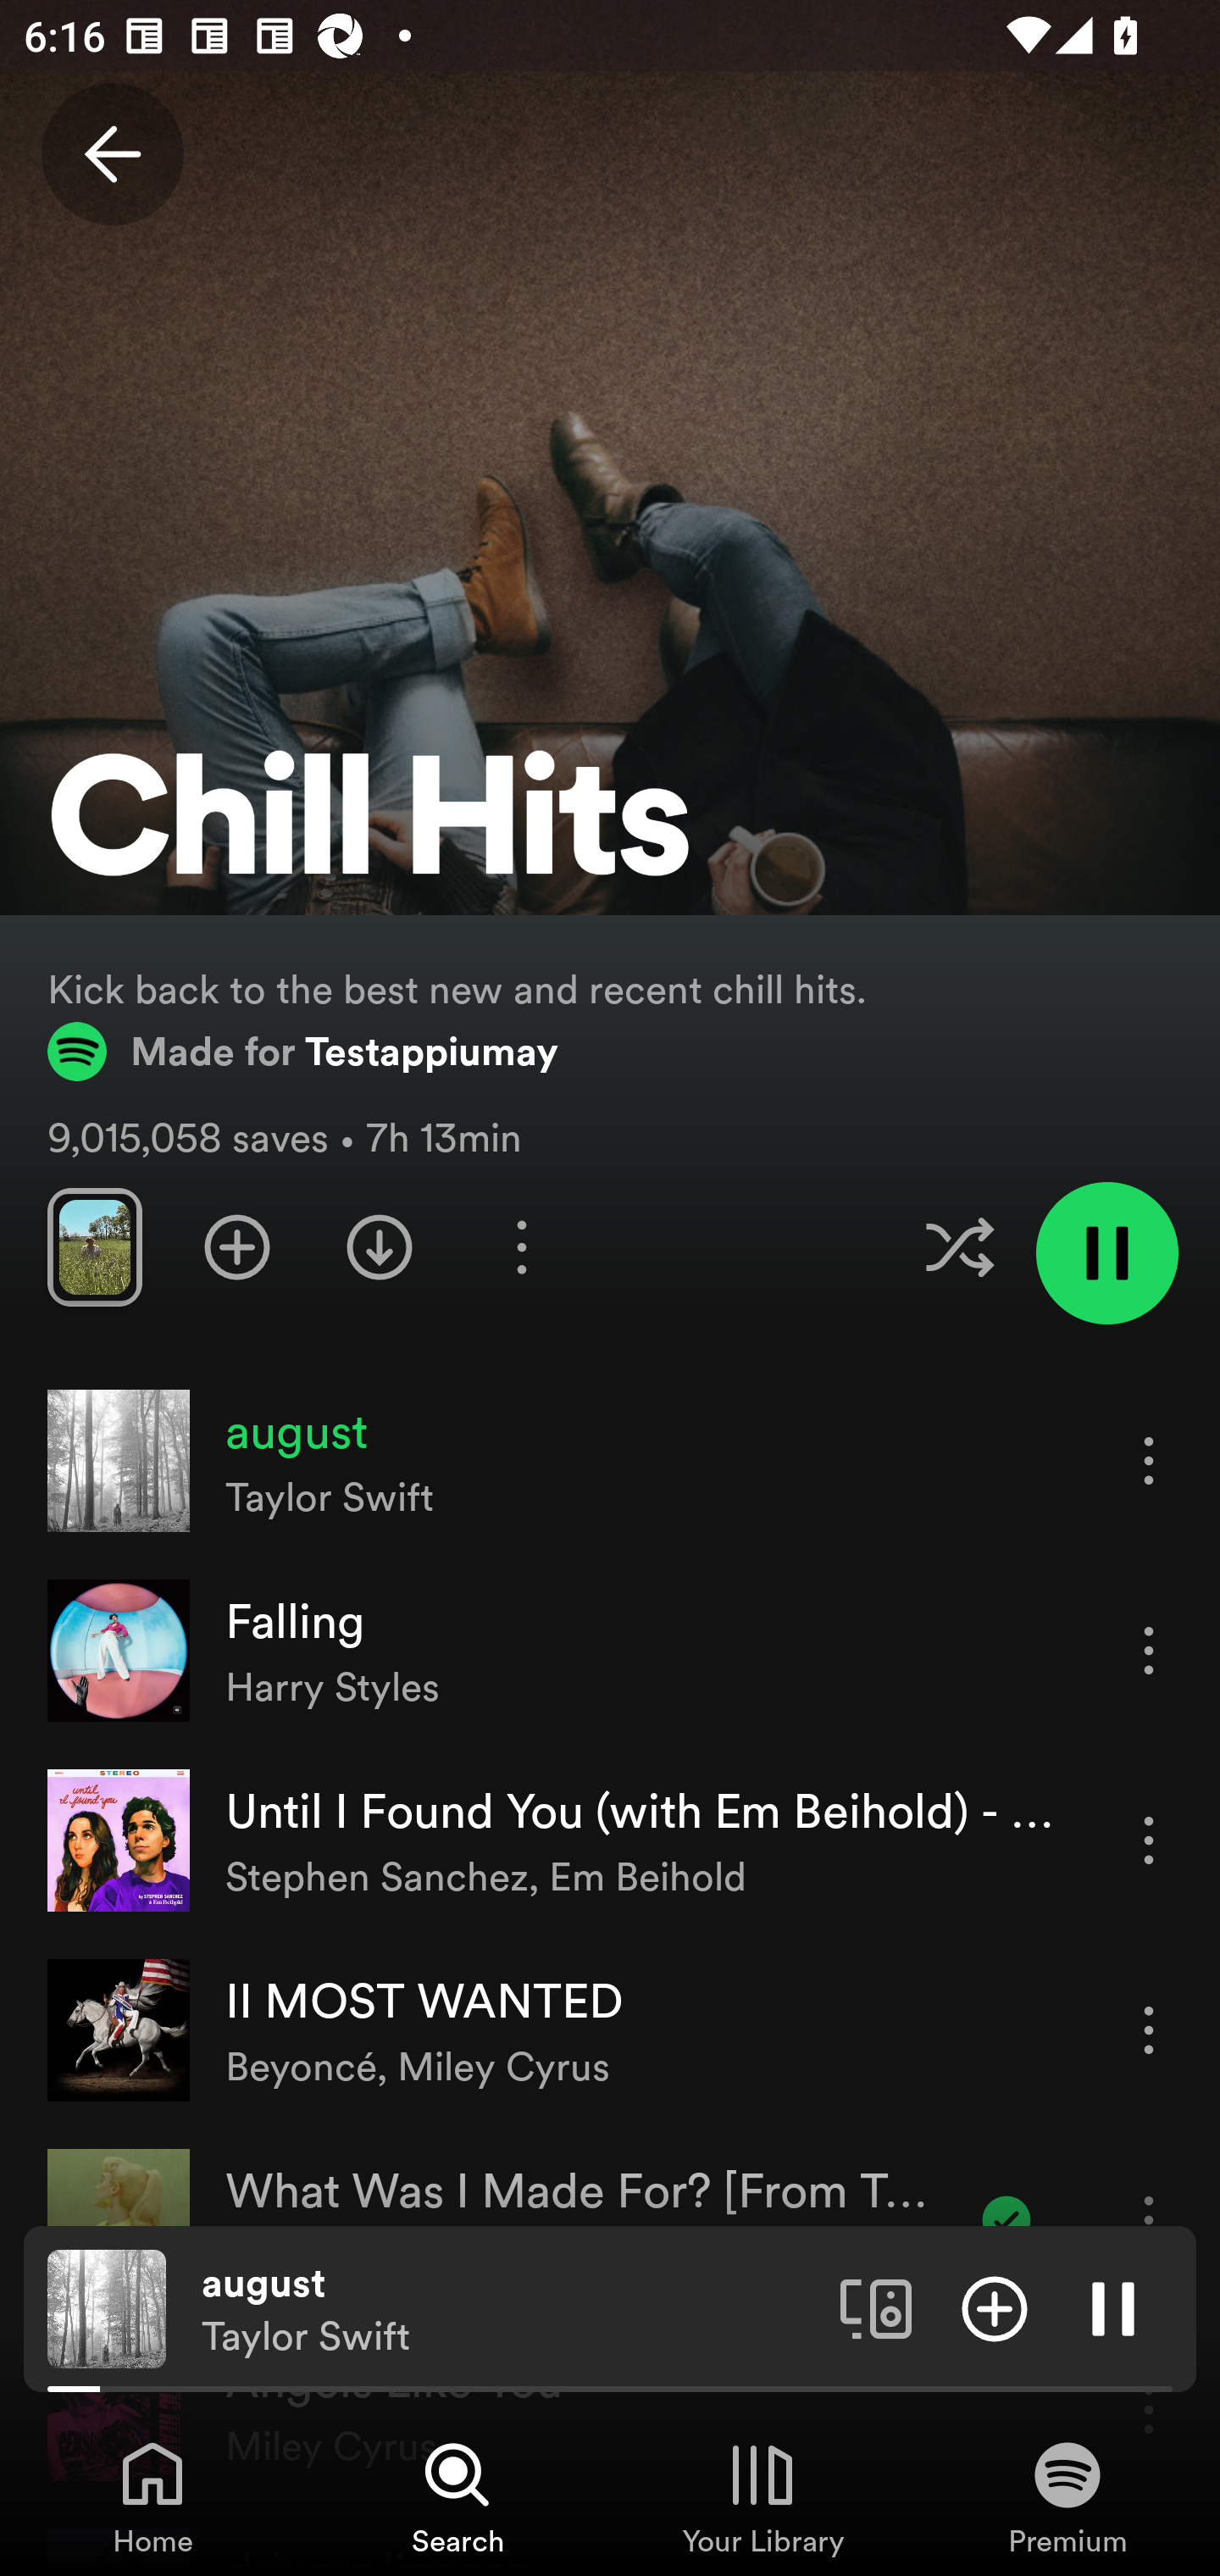 The width and height of the screenshot is (1220, 2576). I want to click on Add item, so click(995, 2307).